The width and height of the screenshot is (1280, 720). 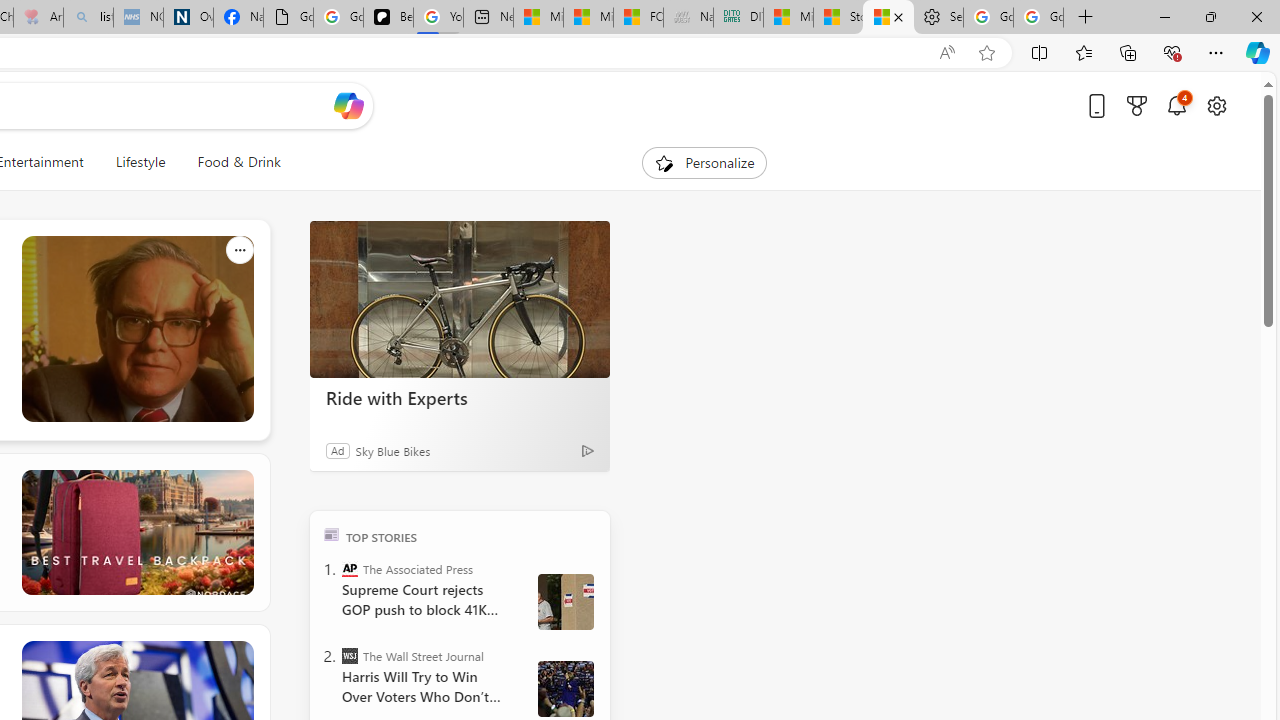 I want to click on Open Copilot, so click(x=348, y=105).